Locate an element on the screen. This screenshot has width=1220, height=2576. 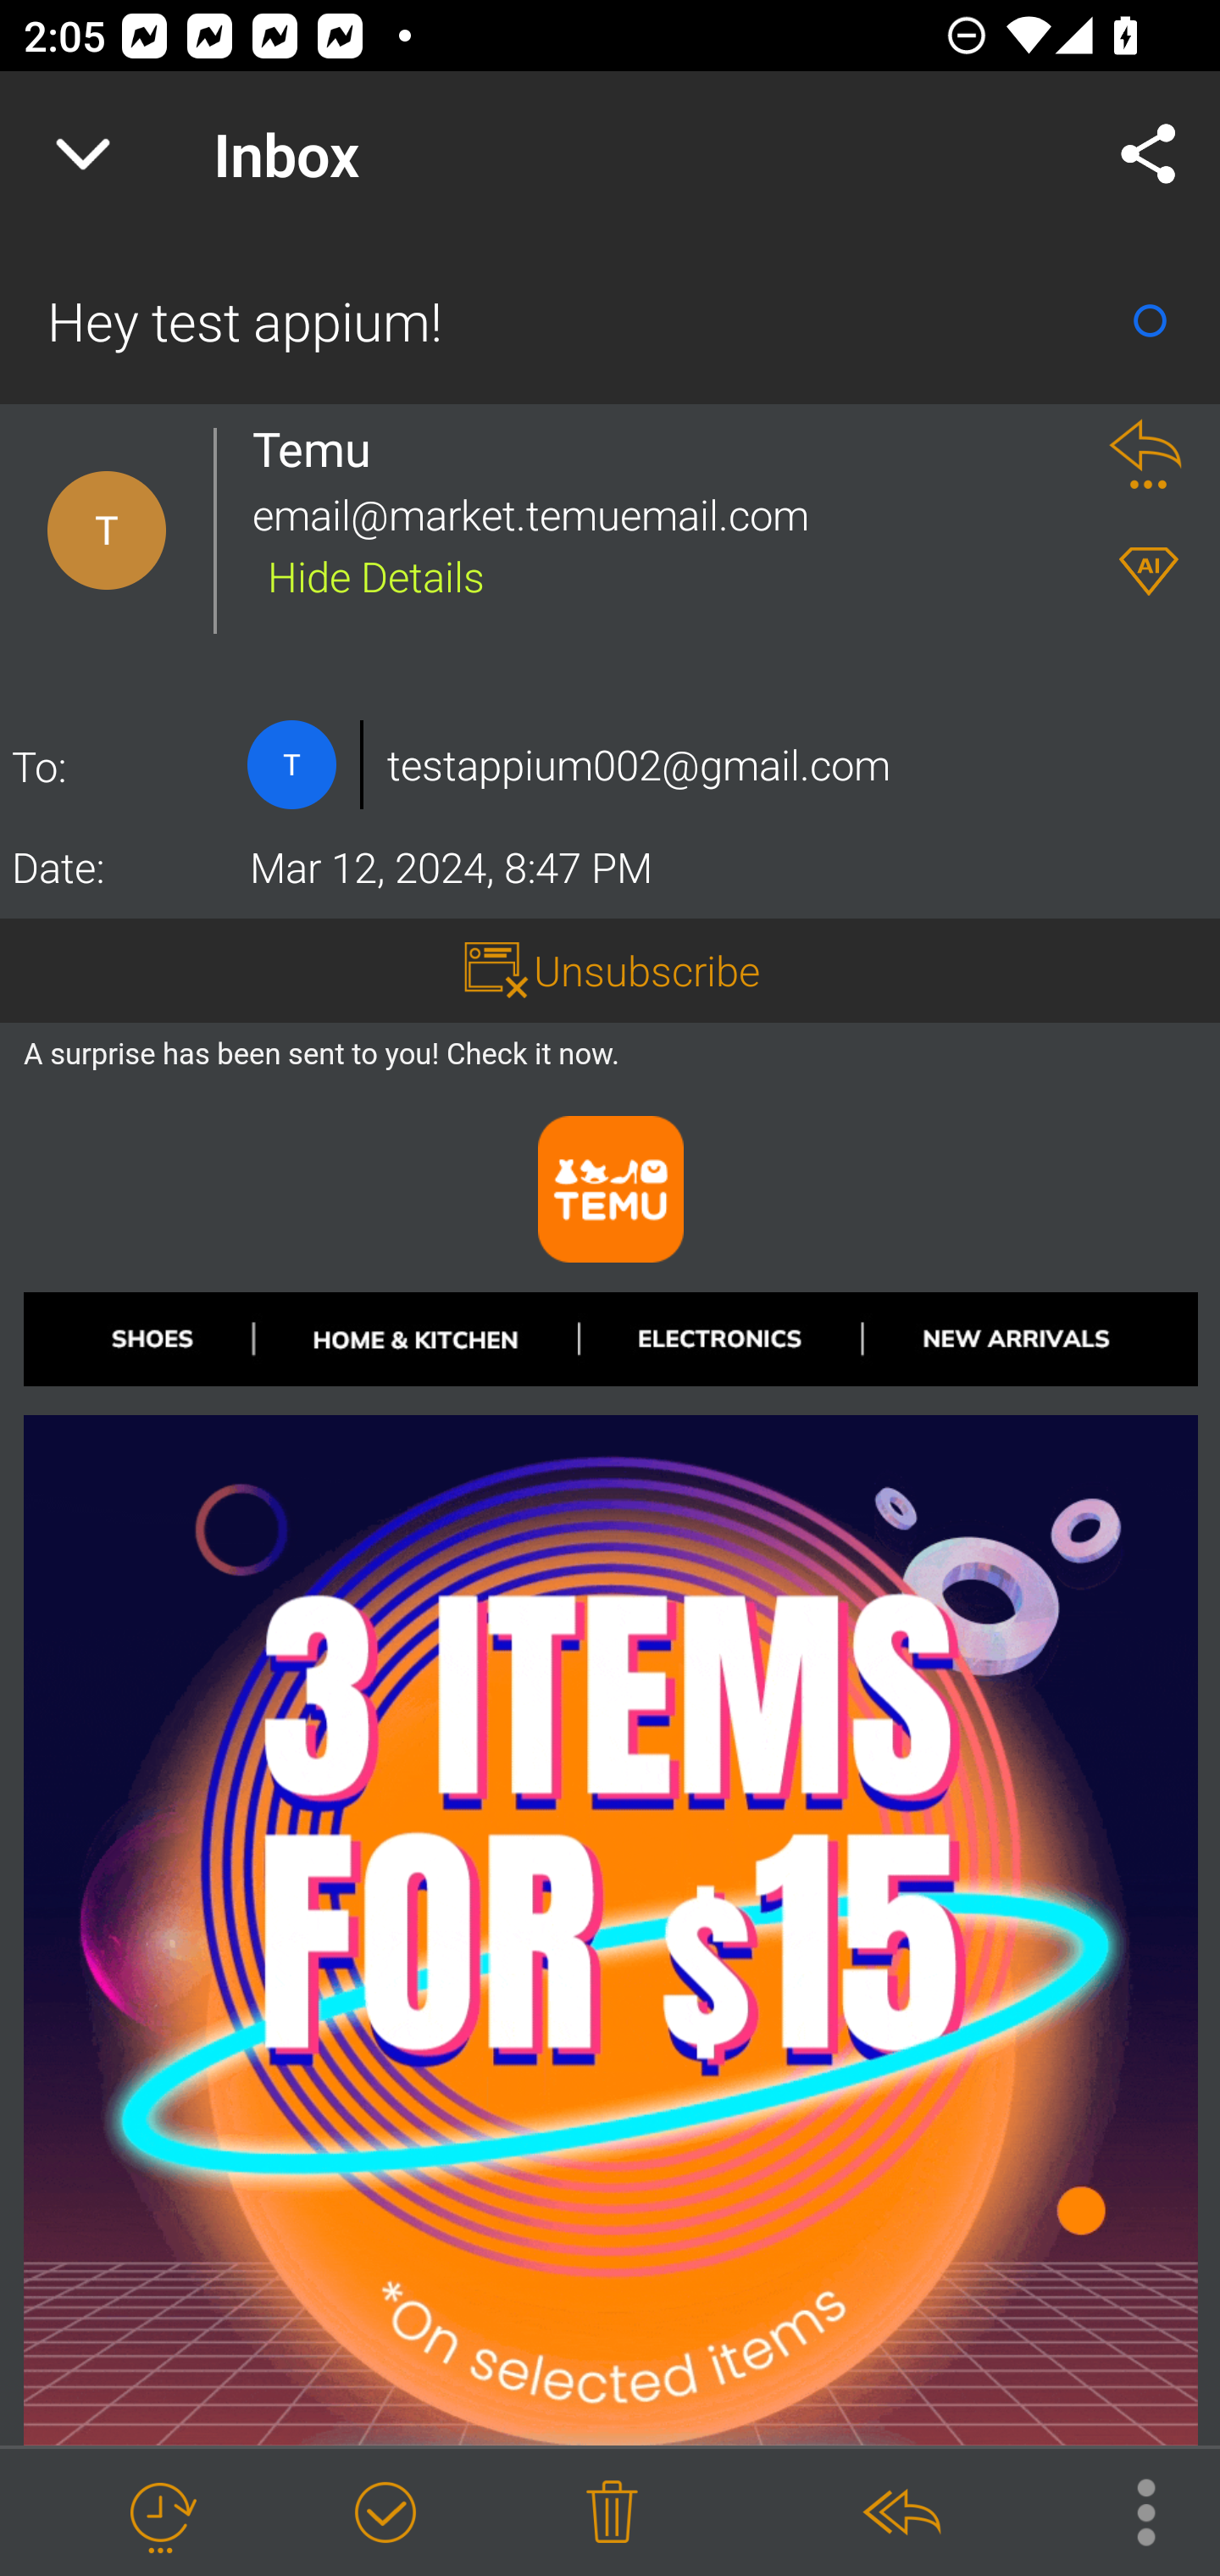
testappium002@gmail.com is located at coordinates (639, 764).